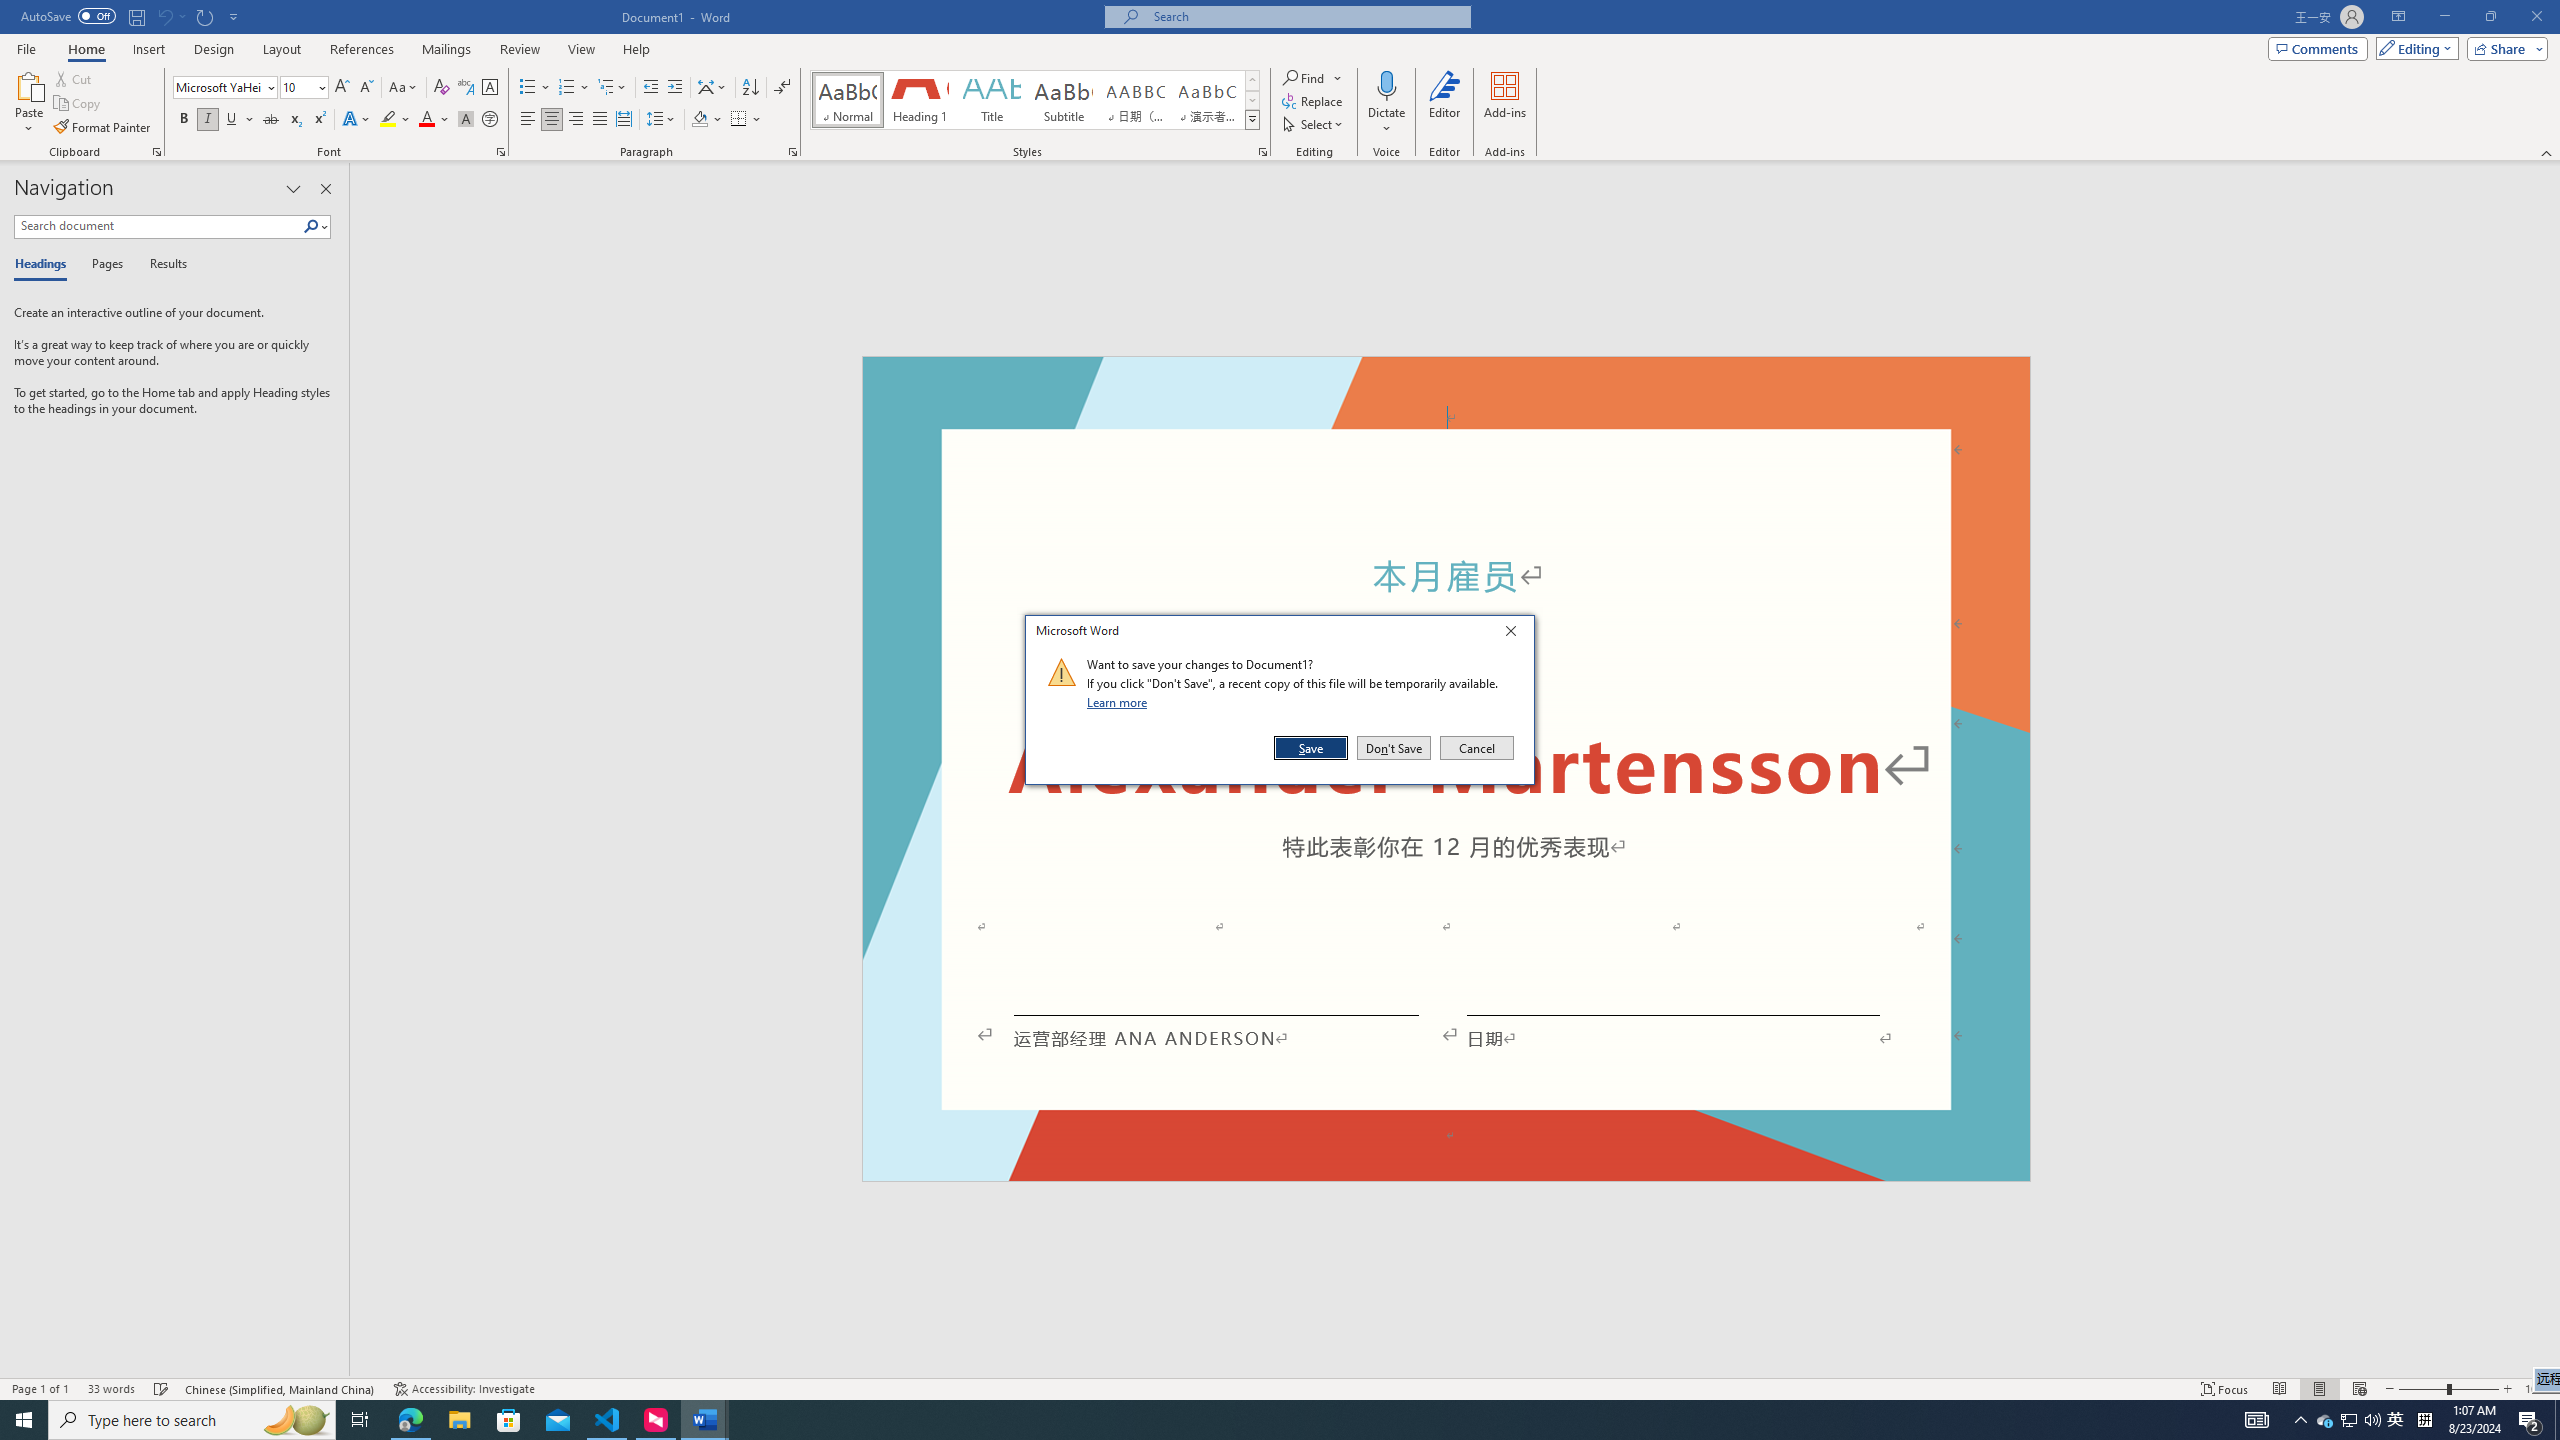  What do you see at coordinates (2530, 1420) in the screenshot?
I see `Action Center, 2 new notifications` at bounding box center [2530, 1420].